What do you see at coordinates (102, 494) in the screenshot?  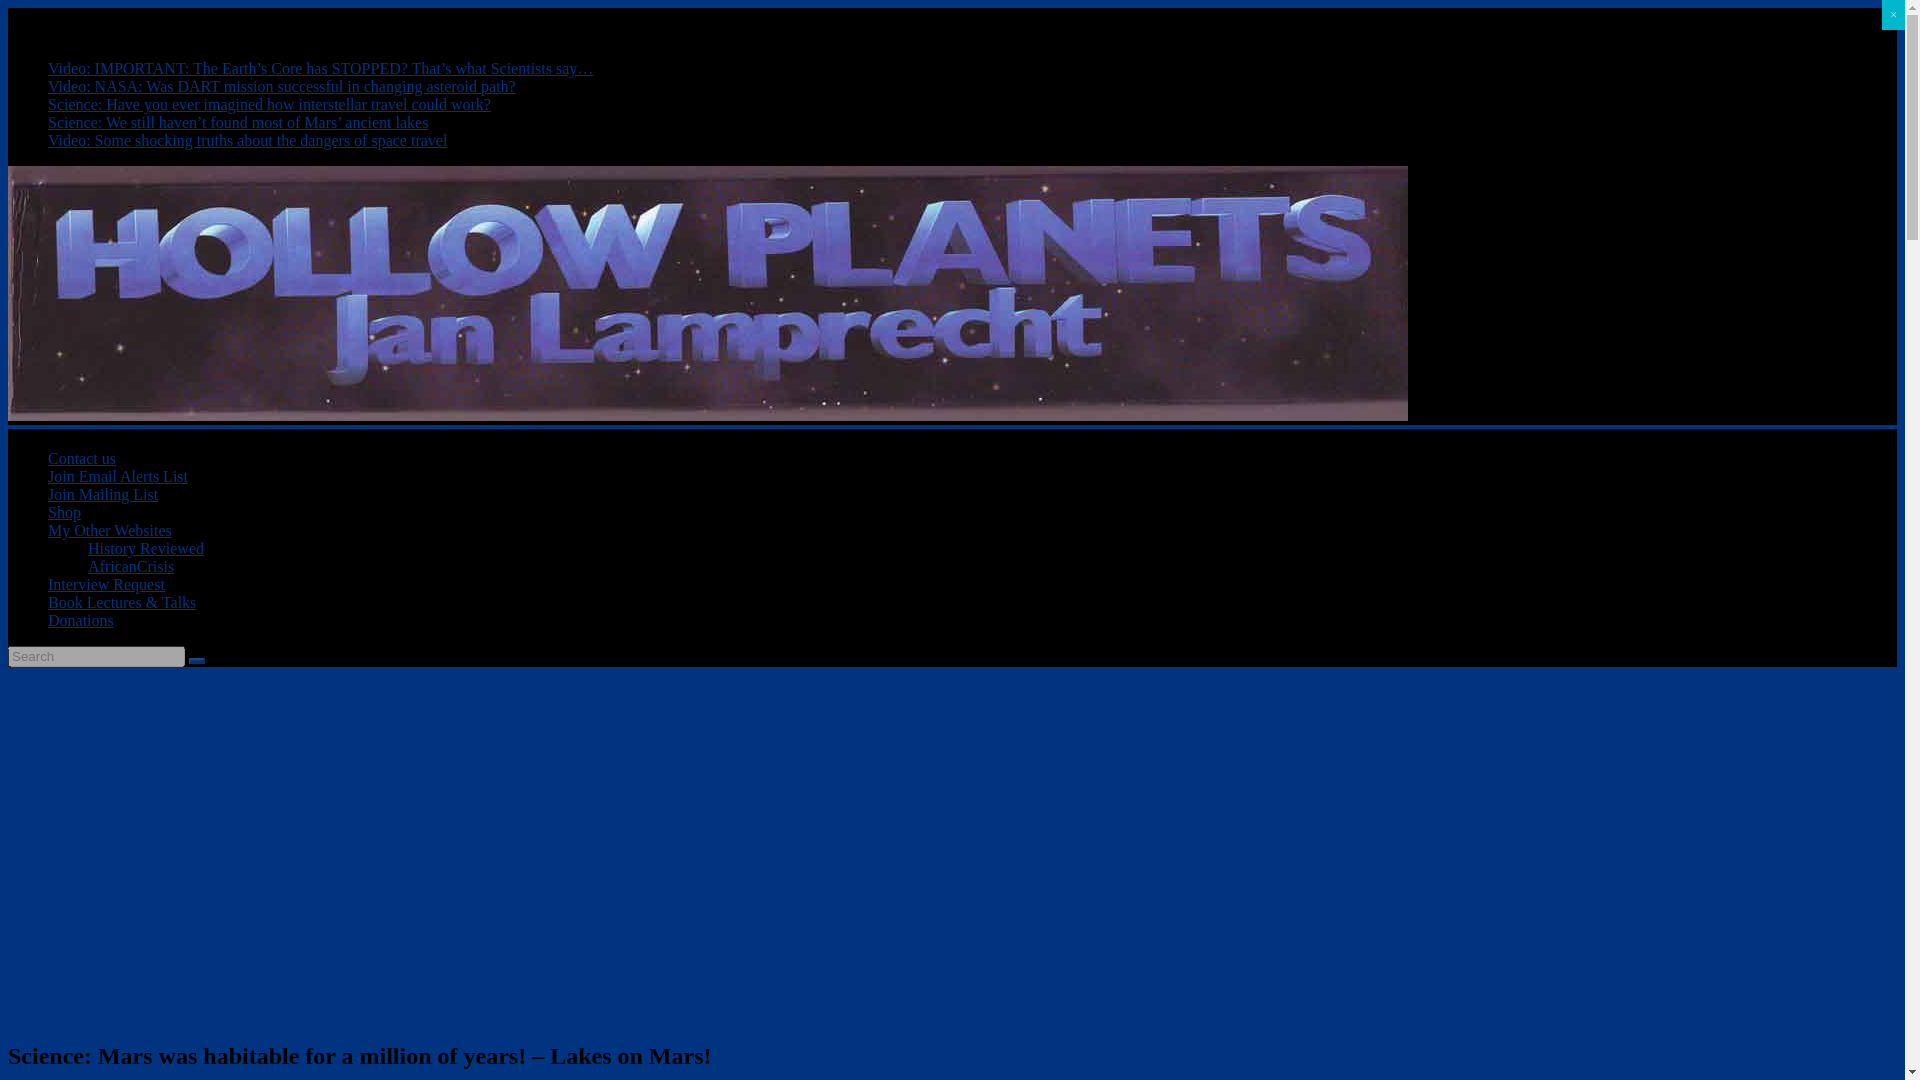 I see `Join Mailing List` at bounding box center [102, 494].